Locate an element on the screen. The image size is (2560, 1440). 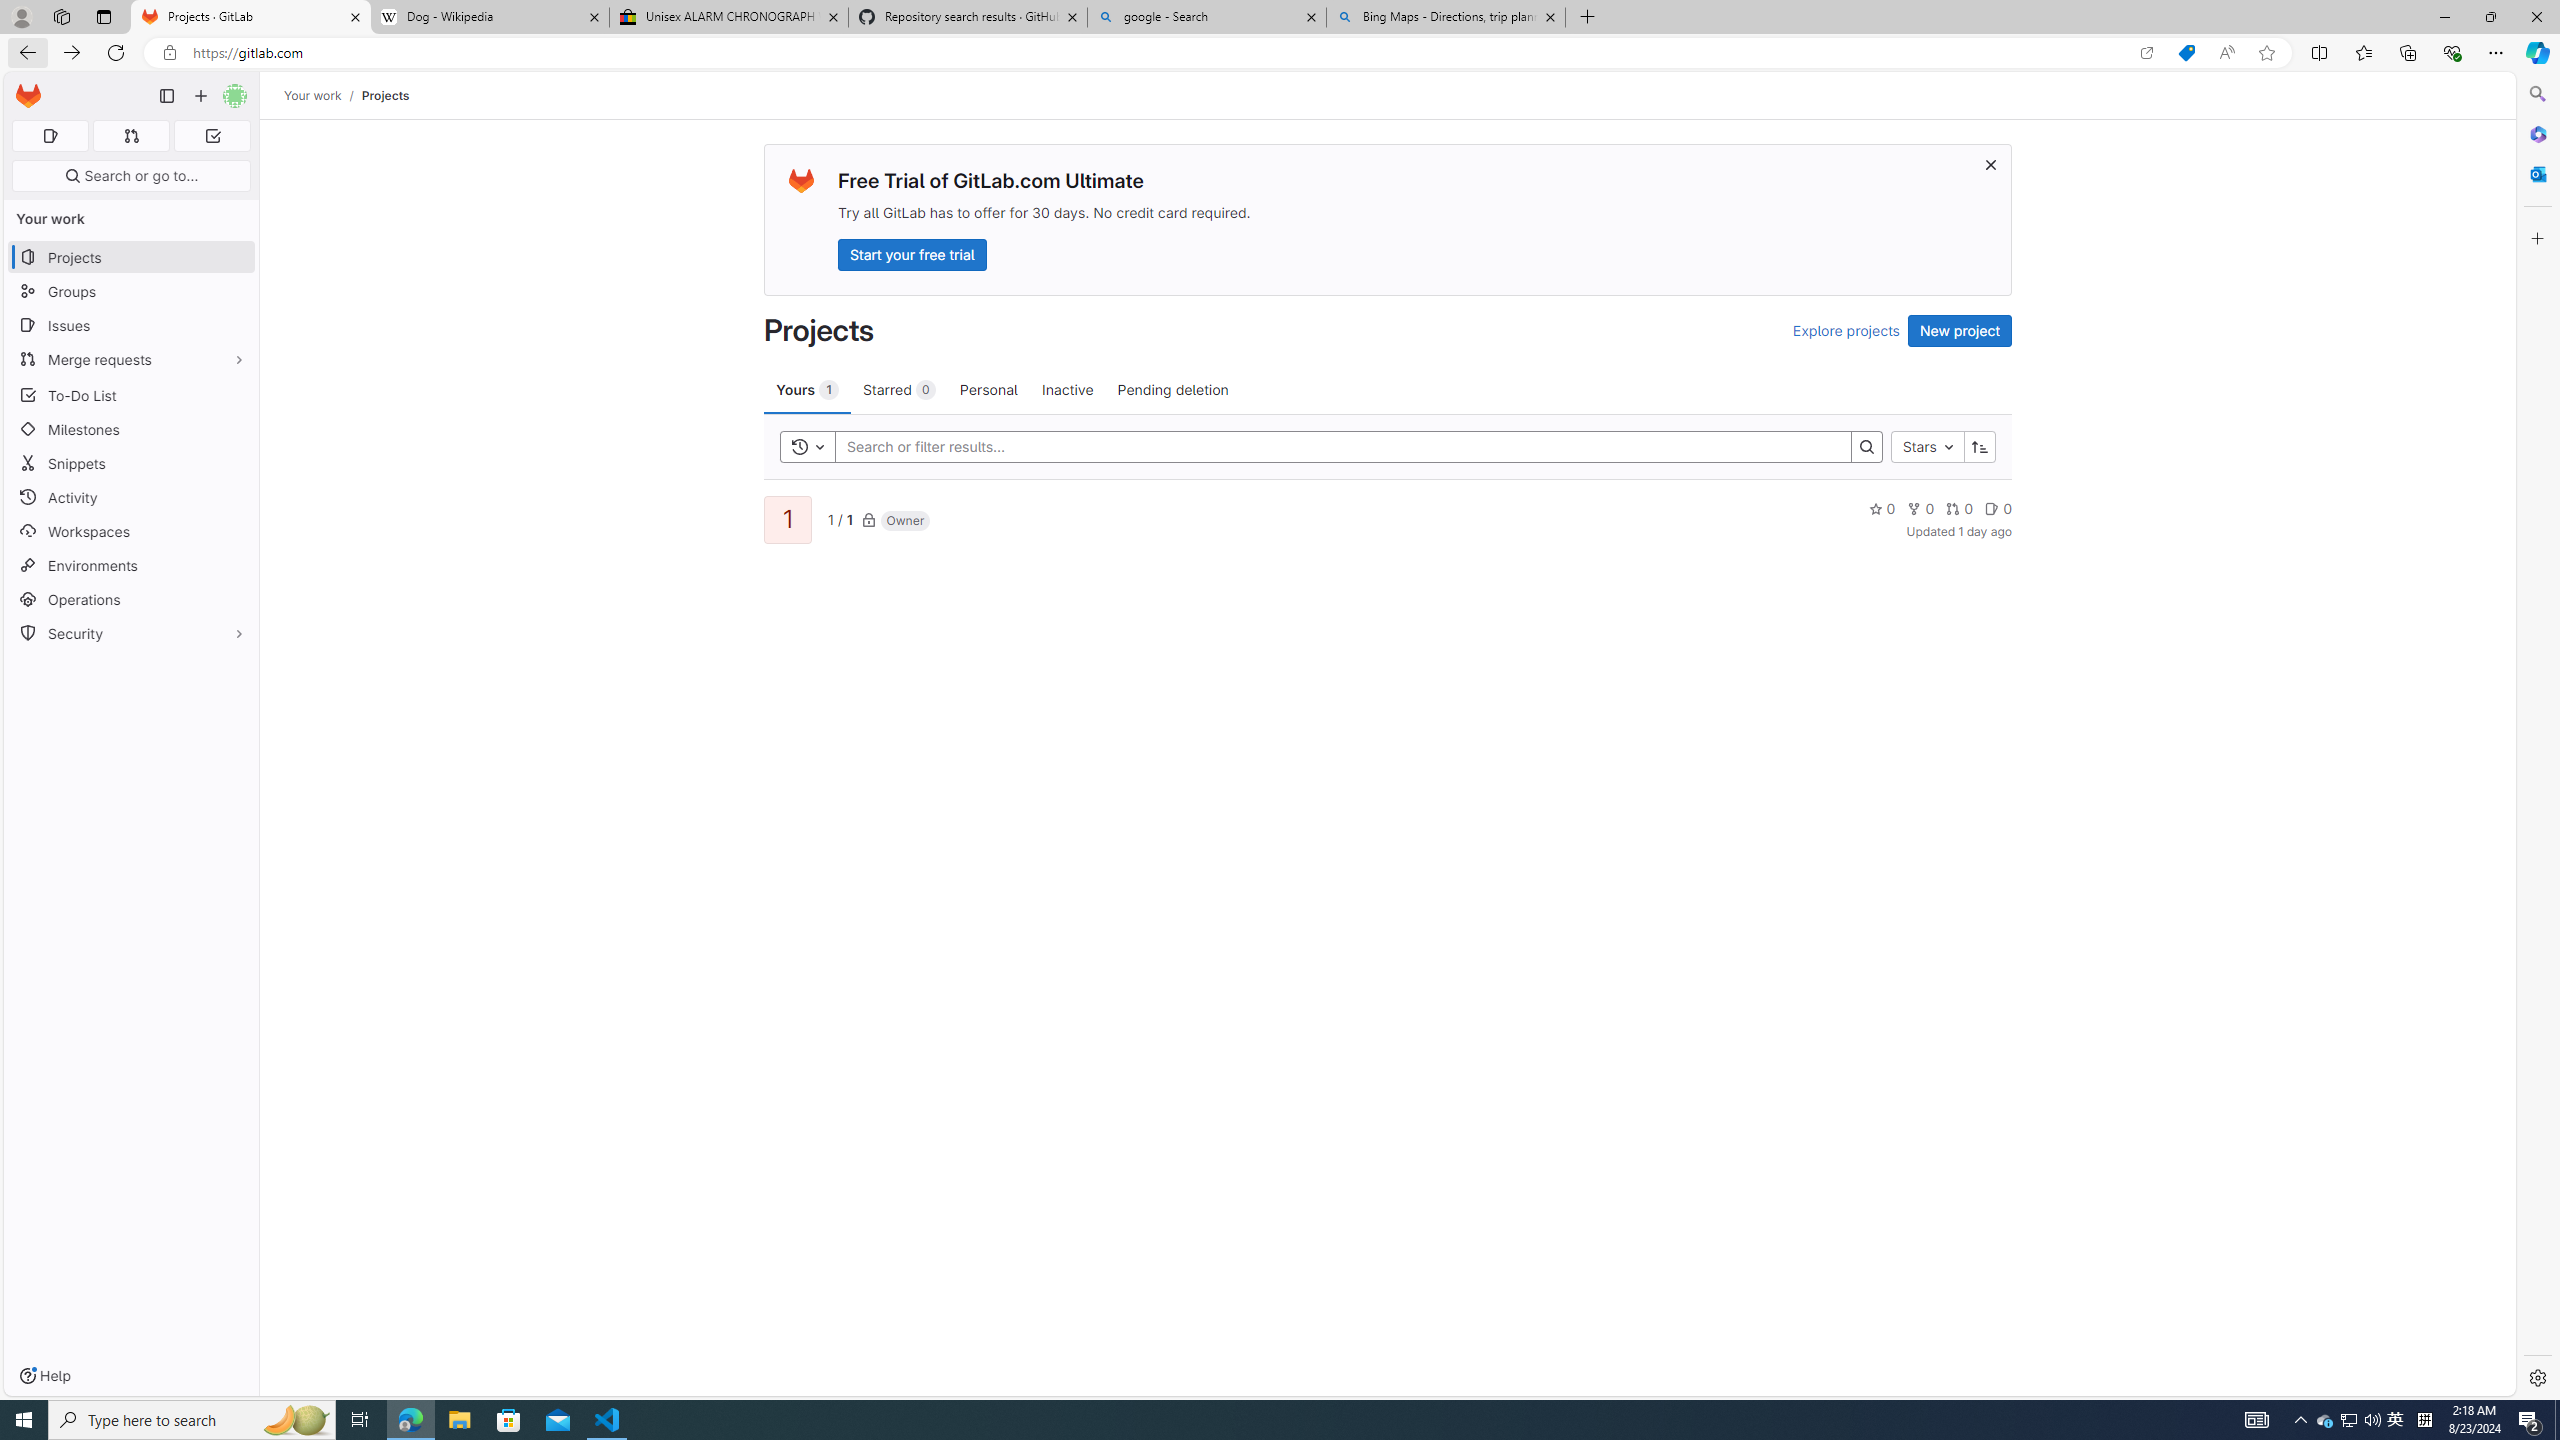
1 / 1 is located at coordinates (839, 518).